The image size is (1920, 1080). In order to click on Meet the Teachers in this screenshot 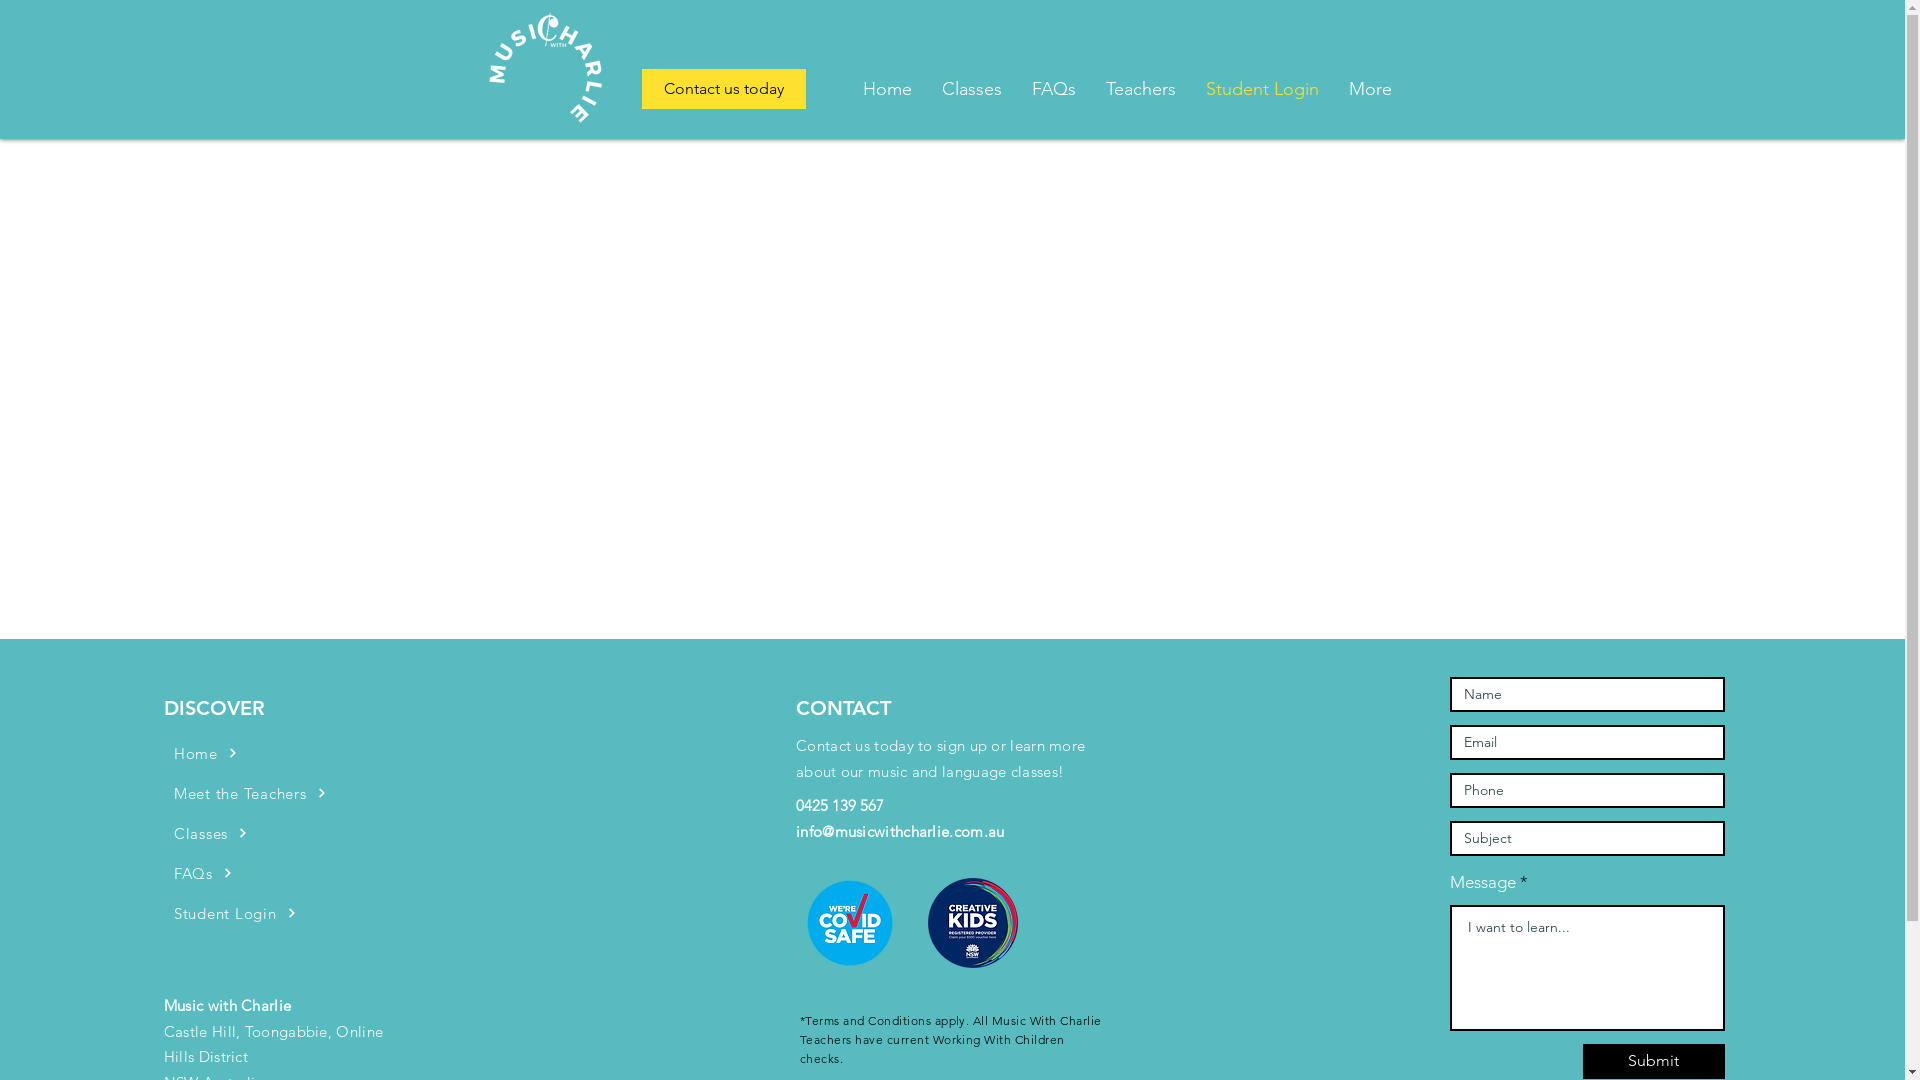, I will do `click(316, 793)`.